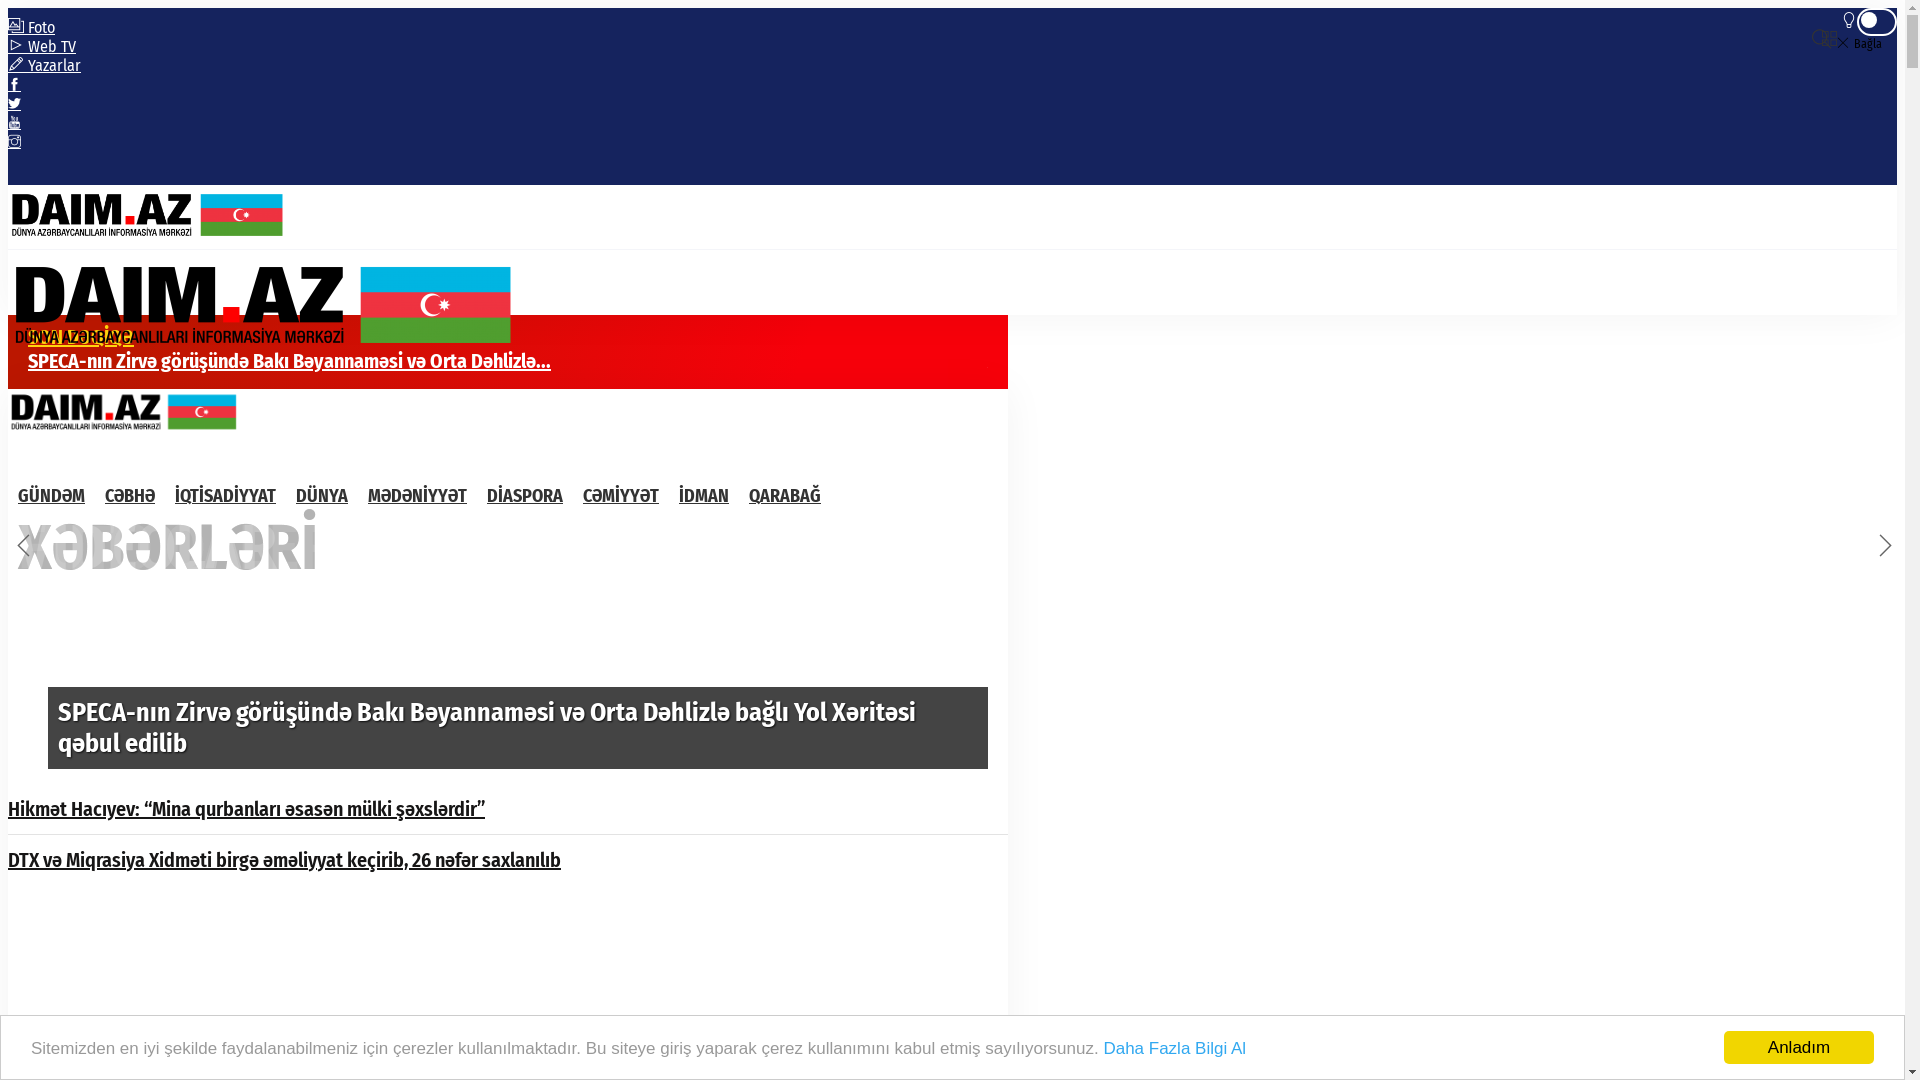  Describe the element at coordinates (168, 240) in the screenshot. I see `DAIM | AZ` at that location.